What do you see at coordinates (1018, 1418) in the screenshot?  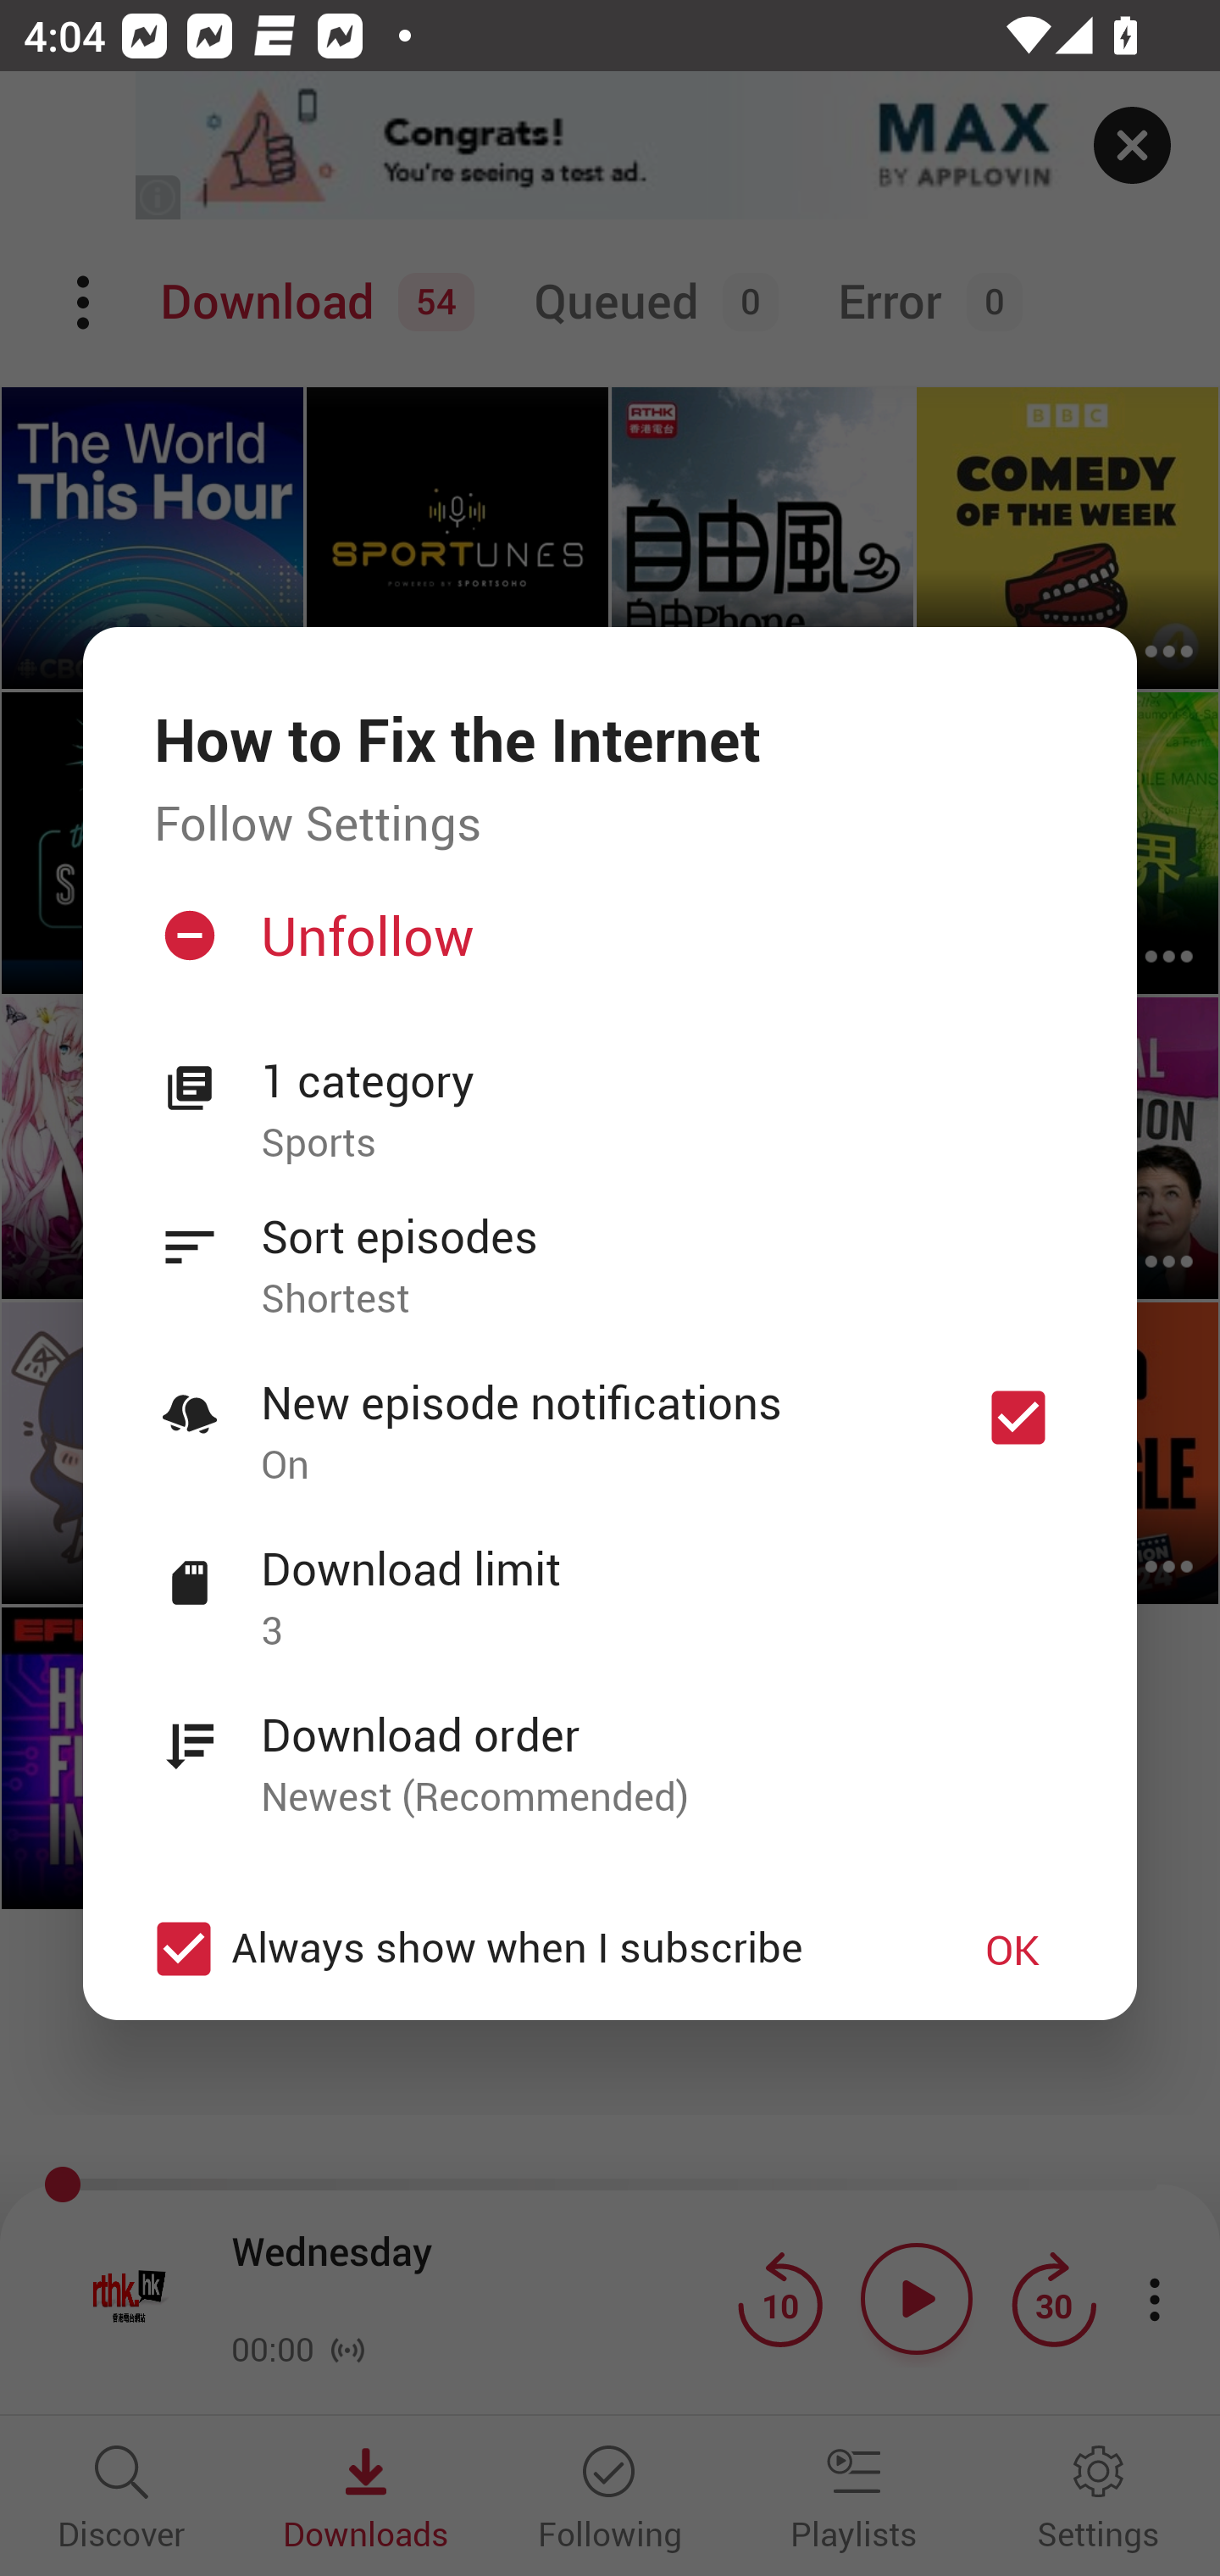 I see `New episode notifications` at bounding box center [1018, 1418].